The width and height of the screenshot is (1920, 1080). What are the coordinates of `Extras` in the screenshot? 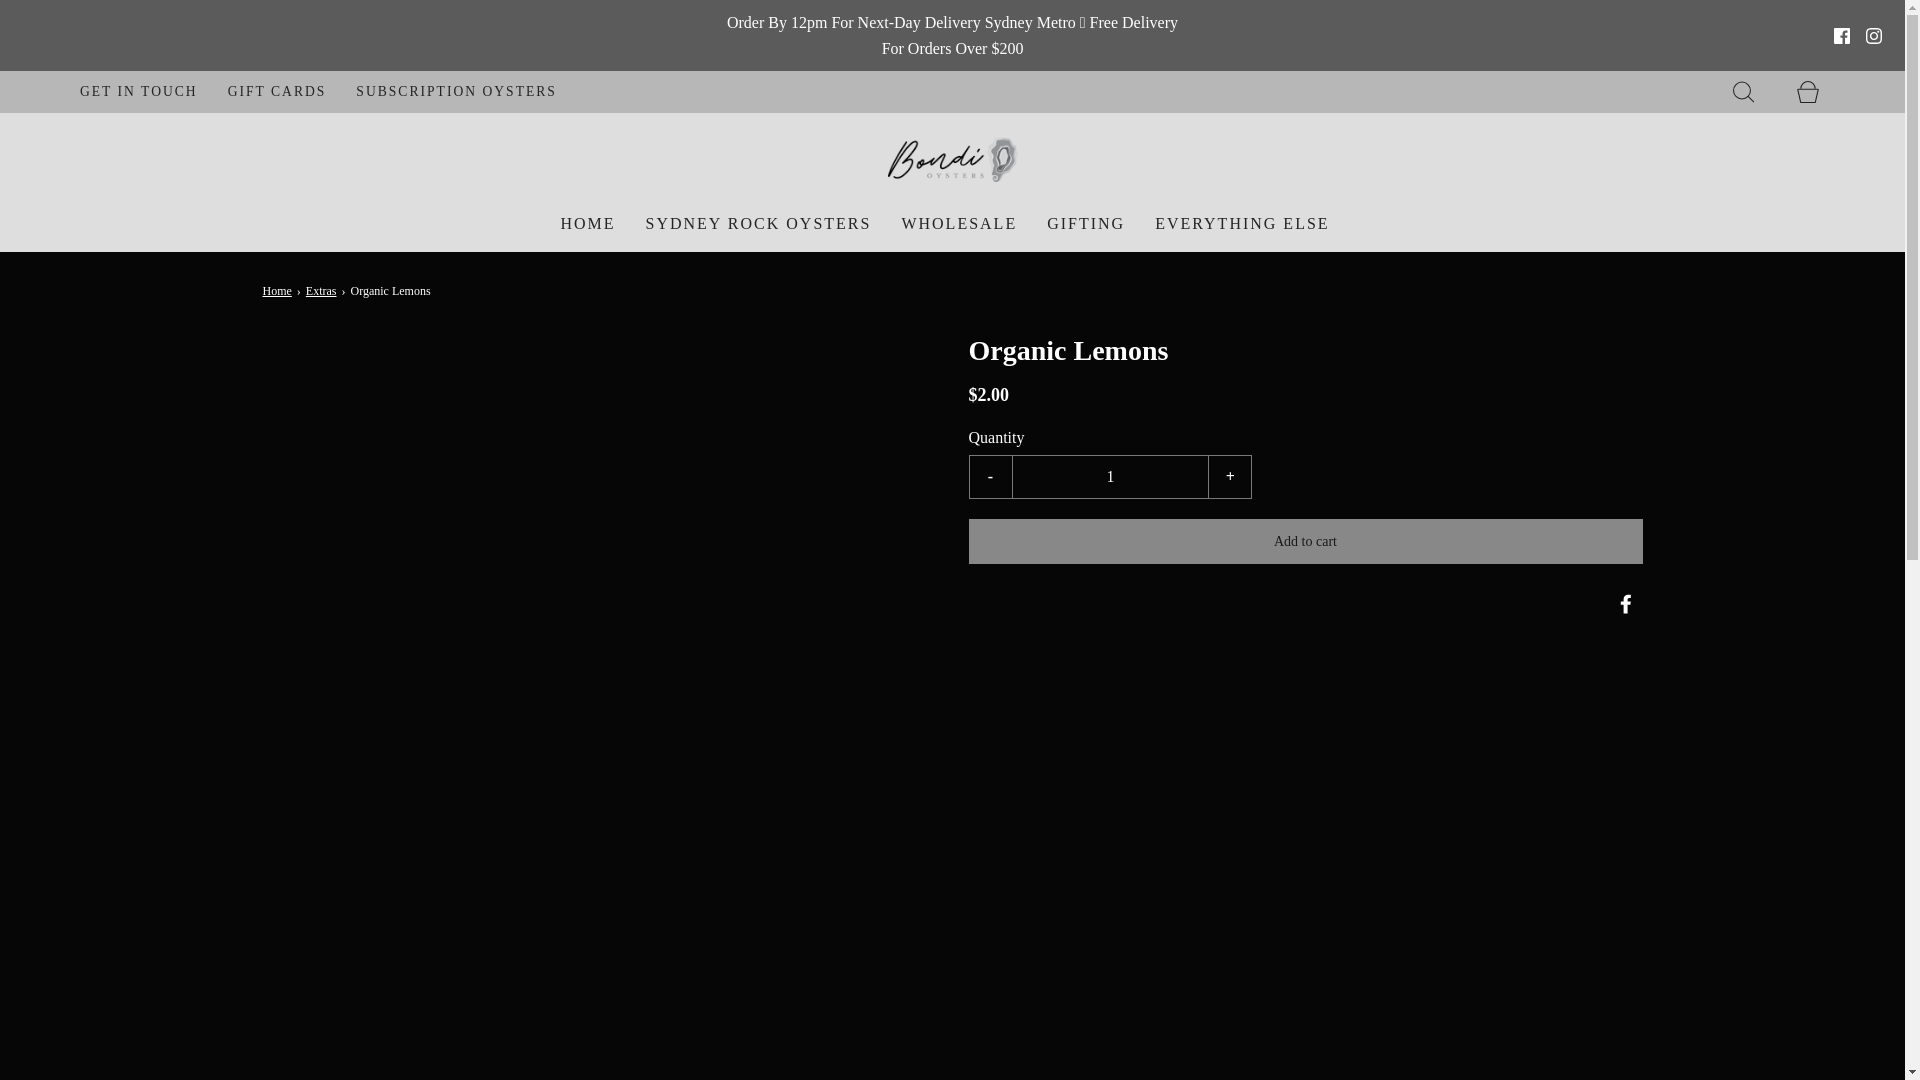 It's located at (323, 291).